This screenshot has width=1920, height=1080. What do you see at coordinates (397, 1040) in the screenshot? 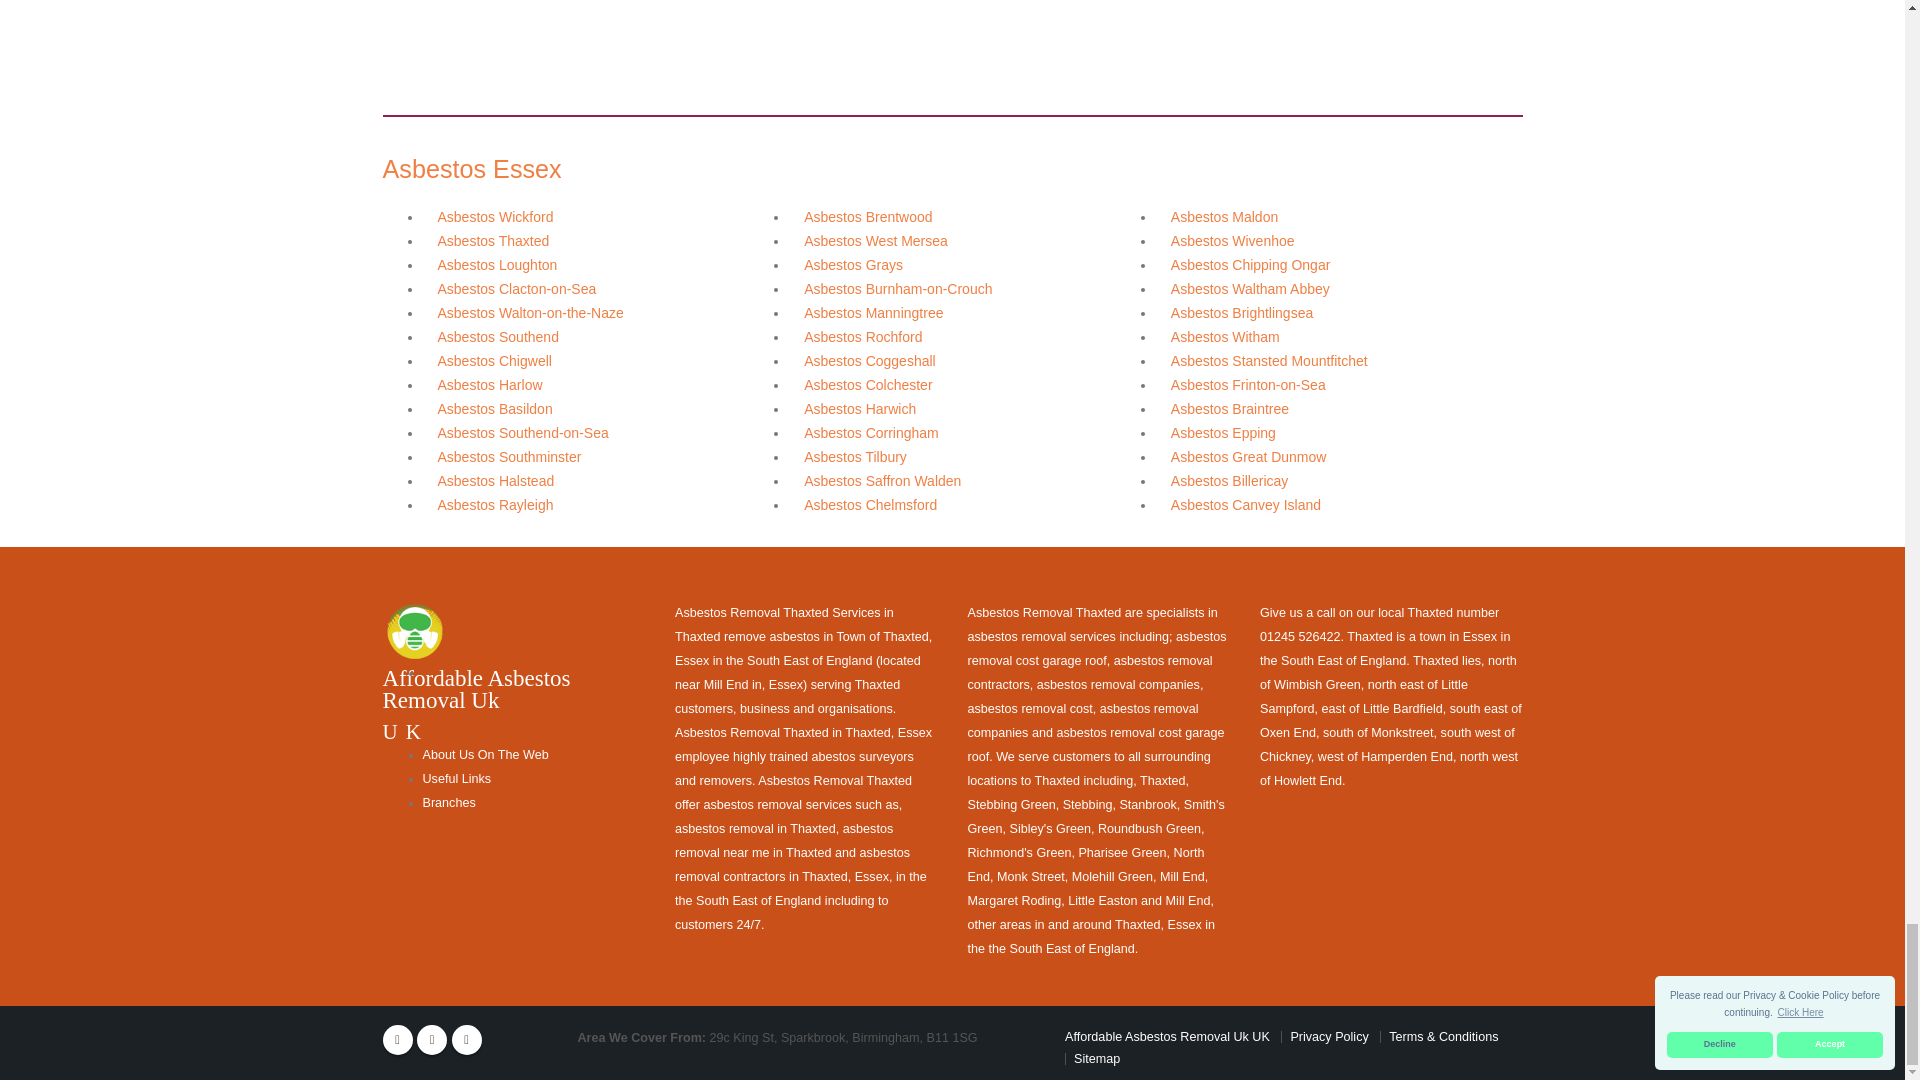
I see `Facebook` at bounding box center [397, 1040].